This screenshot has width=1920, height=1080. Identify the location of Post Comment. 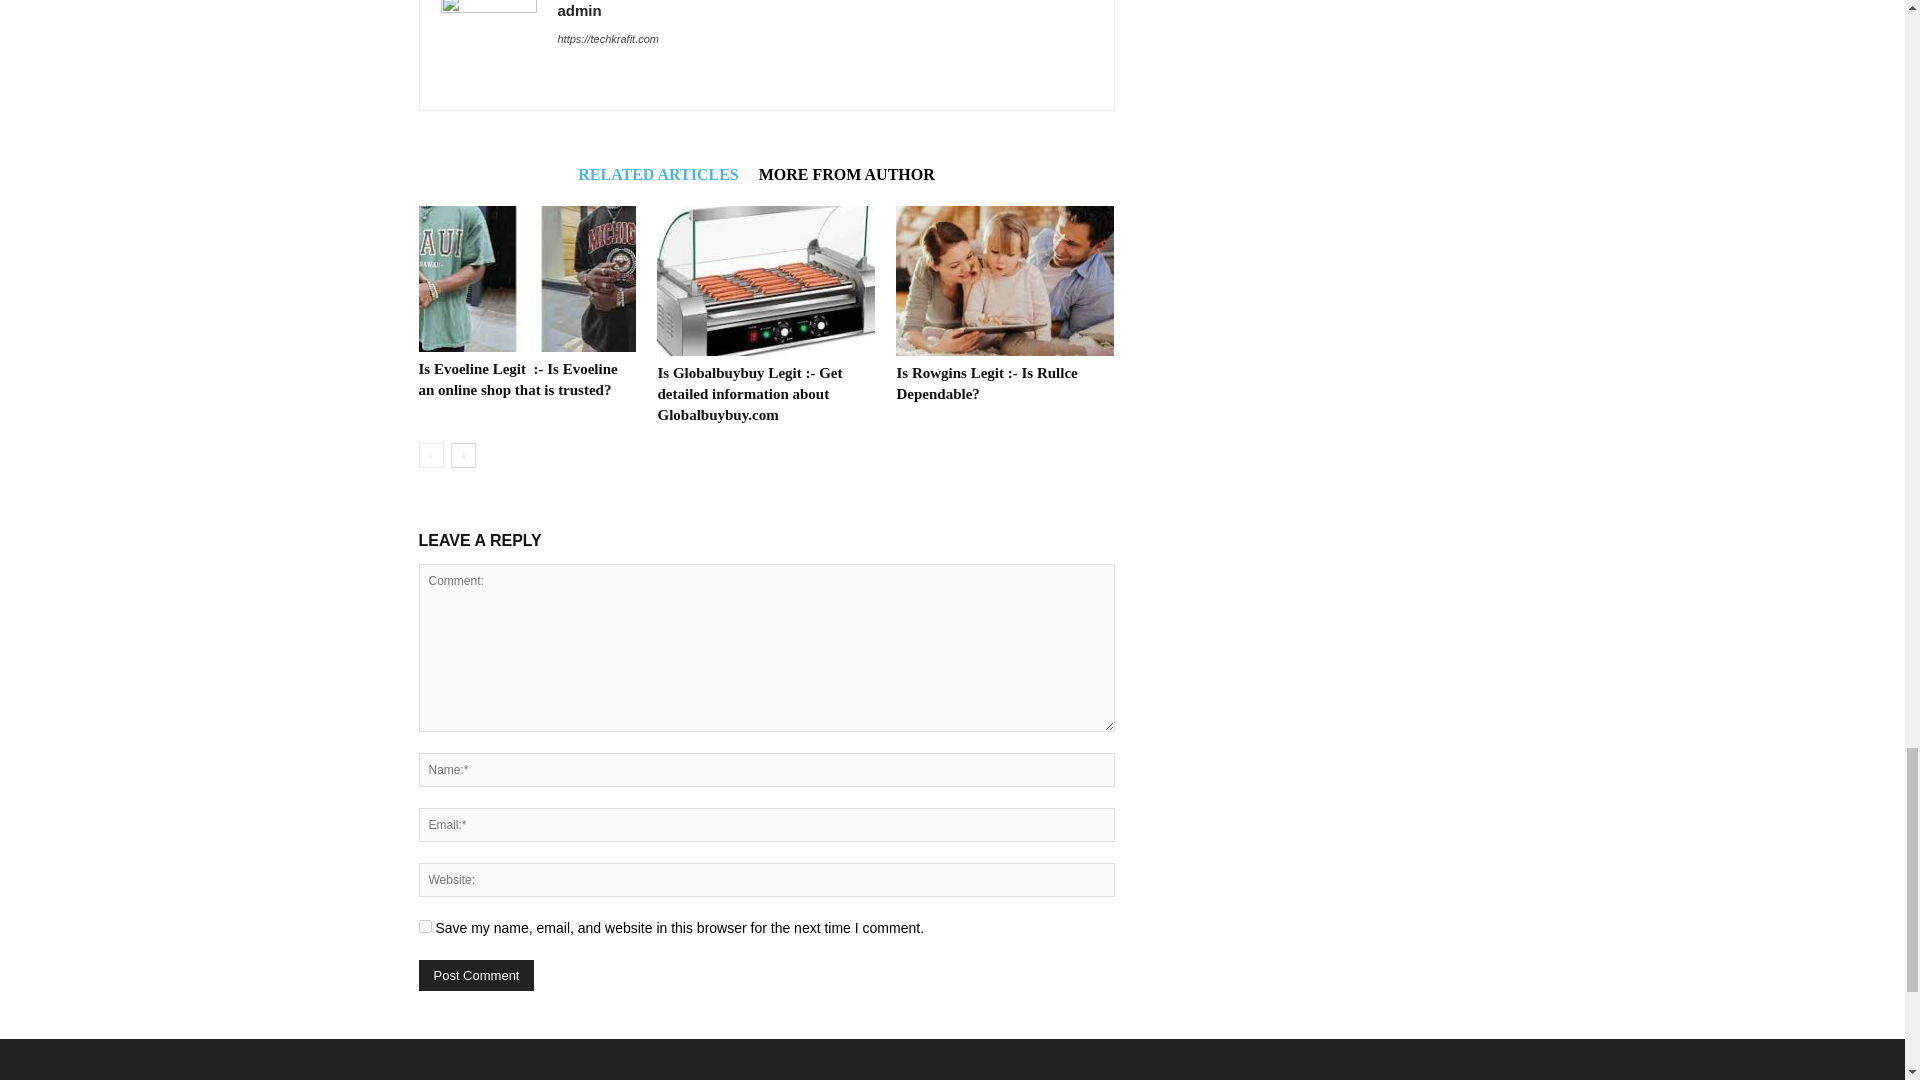
(476, 976).